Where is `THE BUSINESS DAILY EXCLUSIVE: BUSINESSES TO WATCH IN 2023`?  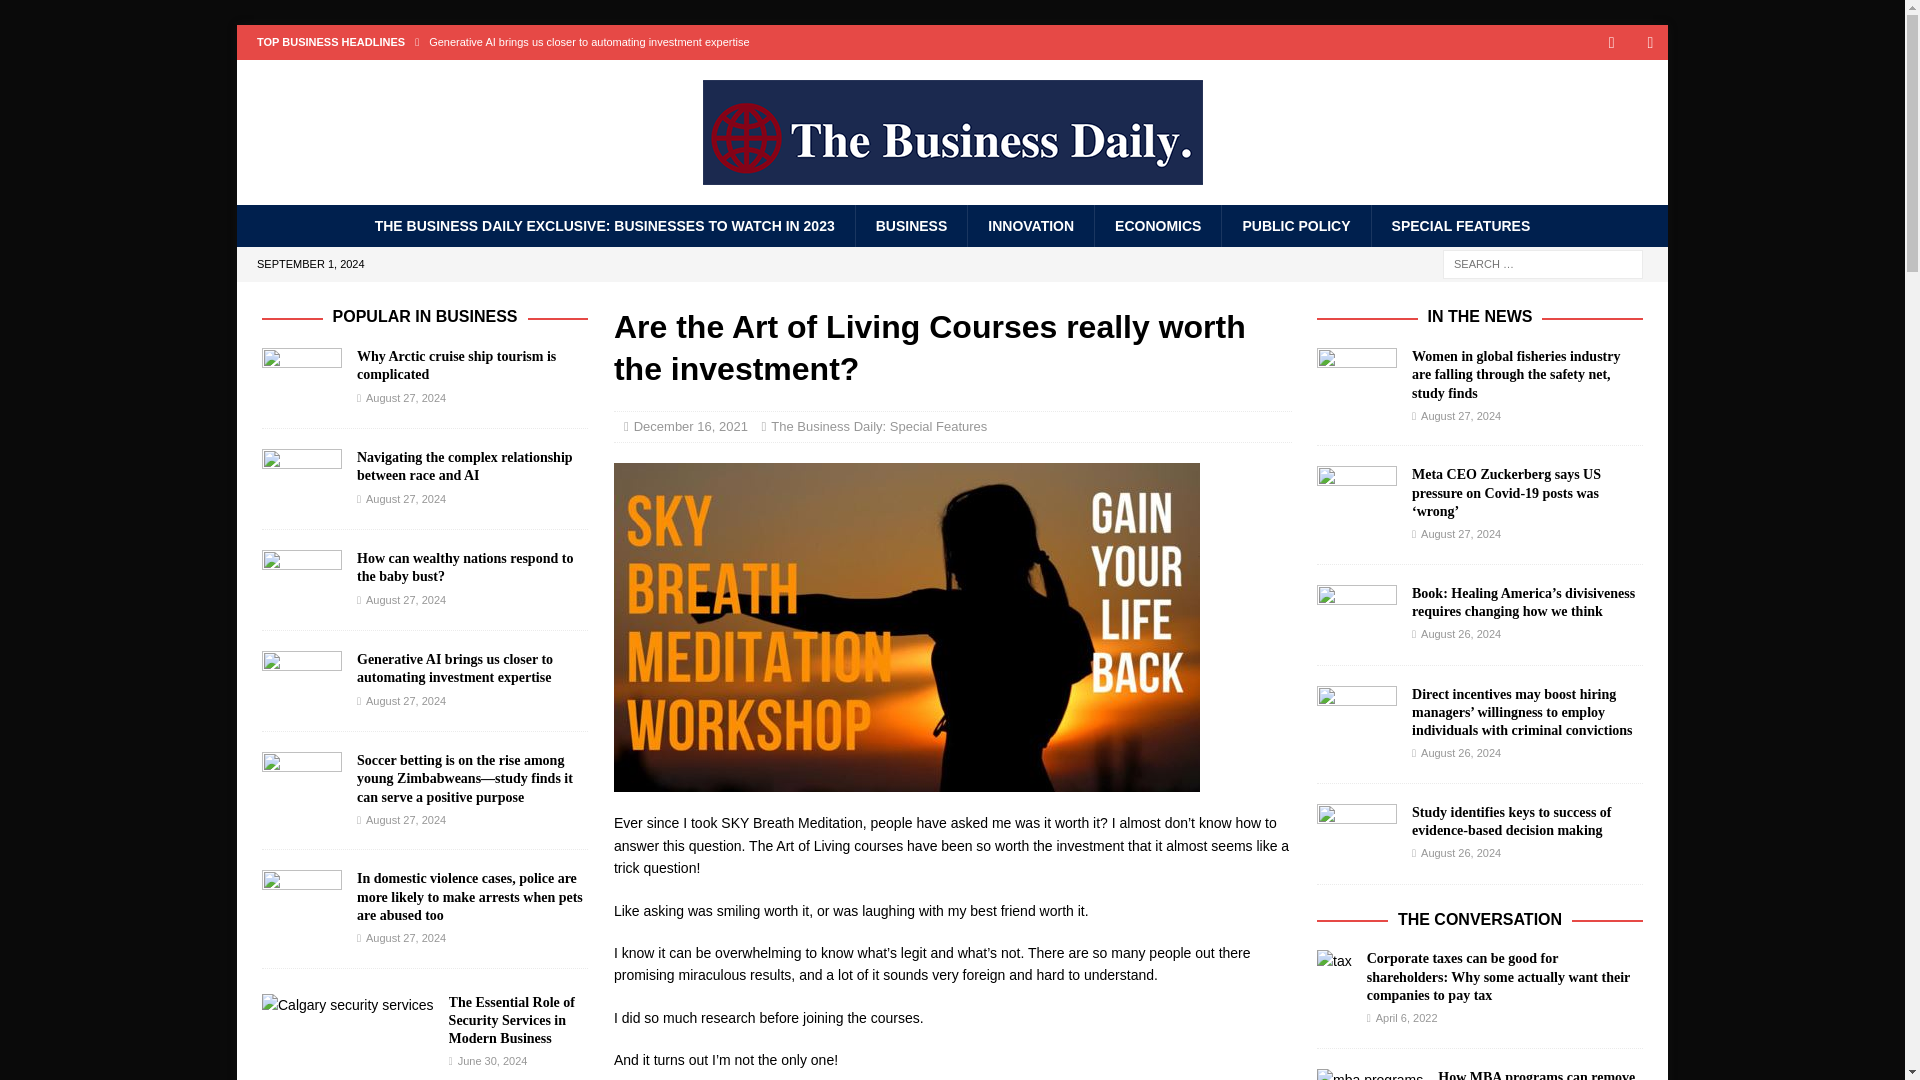 THE BUSINESS DAILY EXCLUSIVE: BUSINESSES TO WATCH IN 2023 is located at coordinates (604, 226).